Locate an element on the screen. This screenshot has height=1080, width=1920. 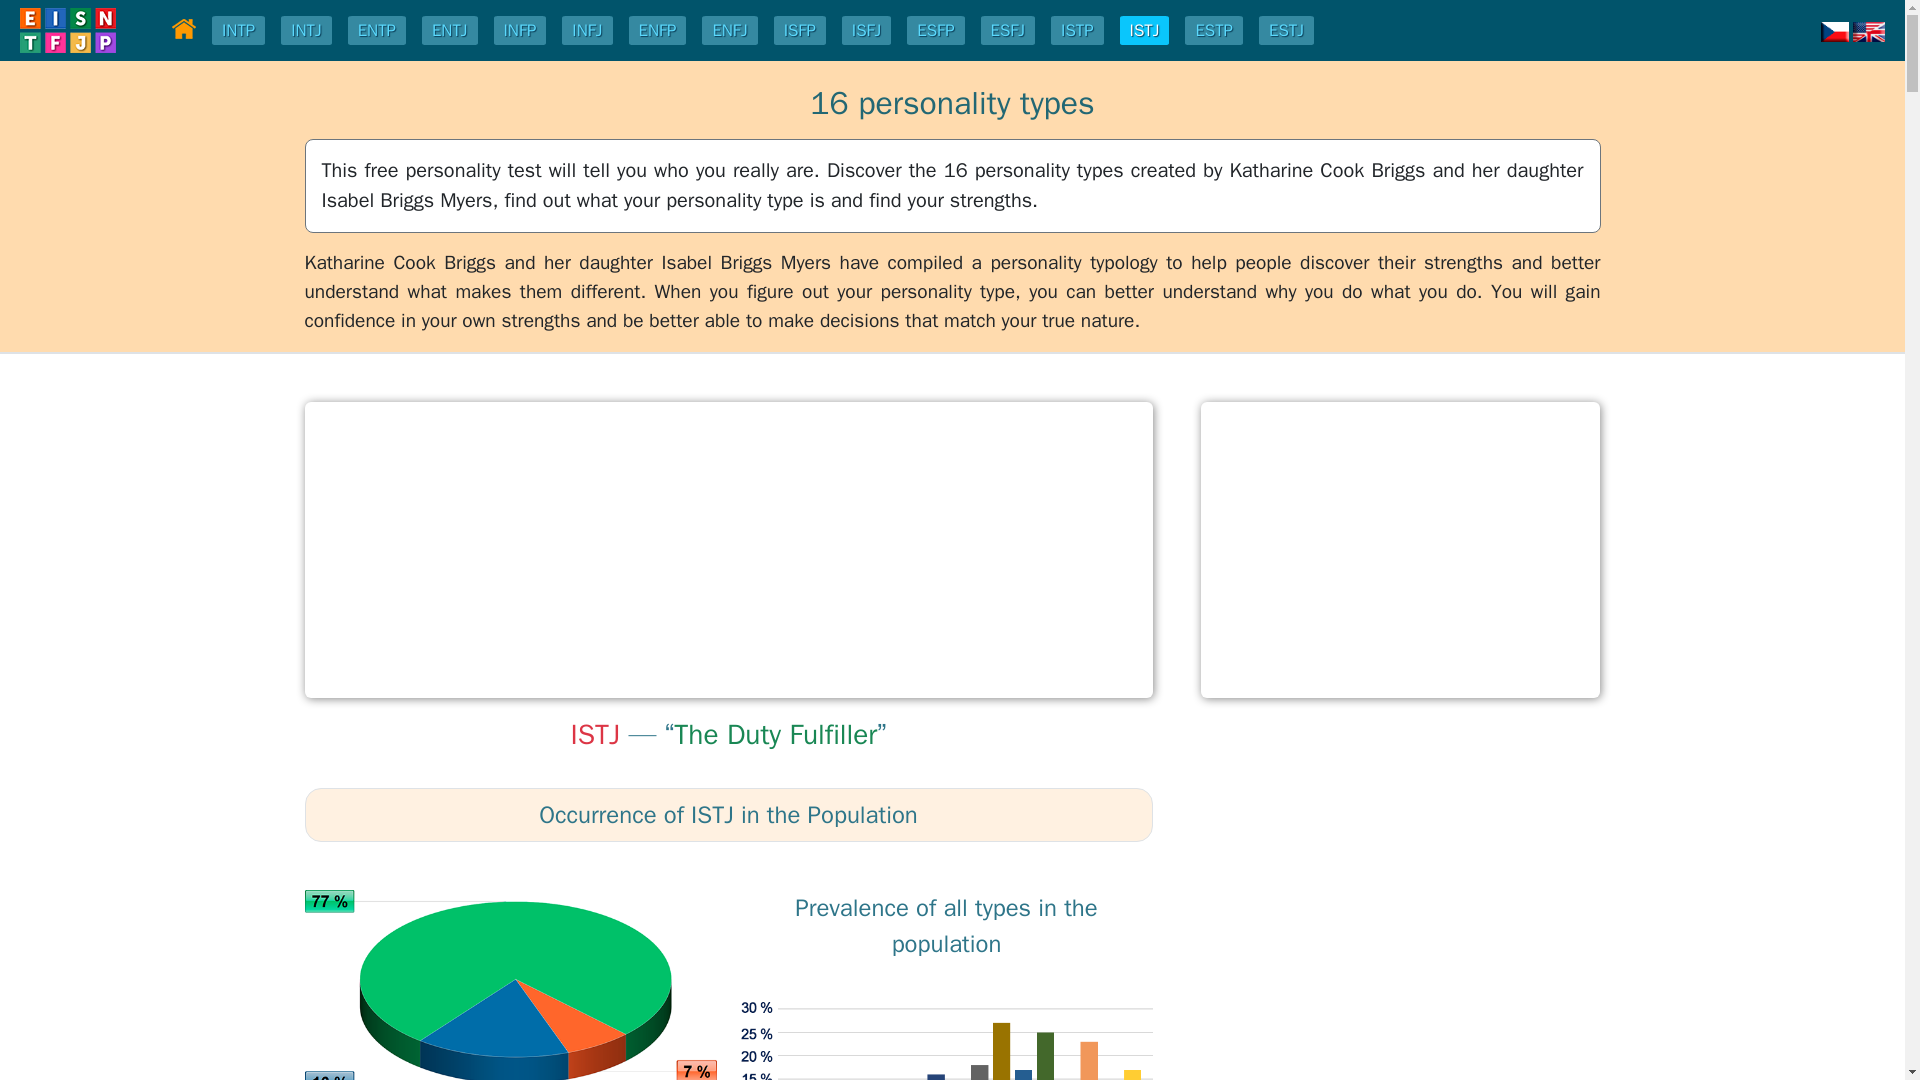
ISFP is located at coordinates (800, 30).